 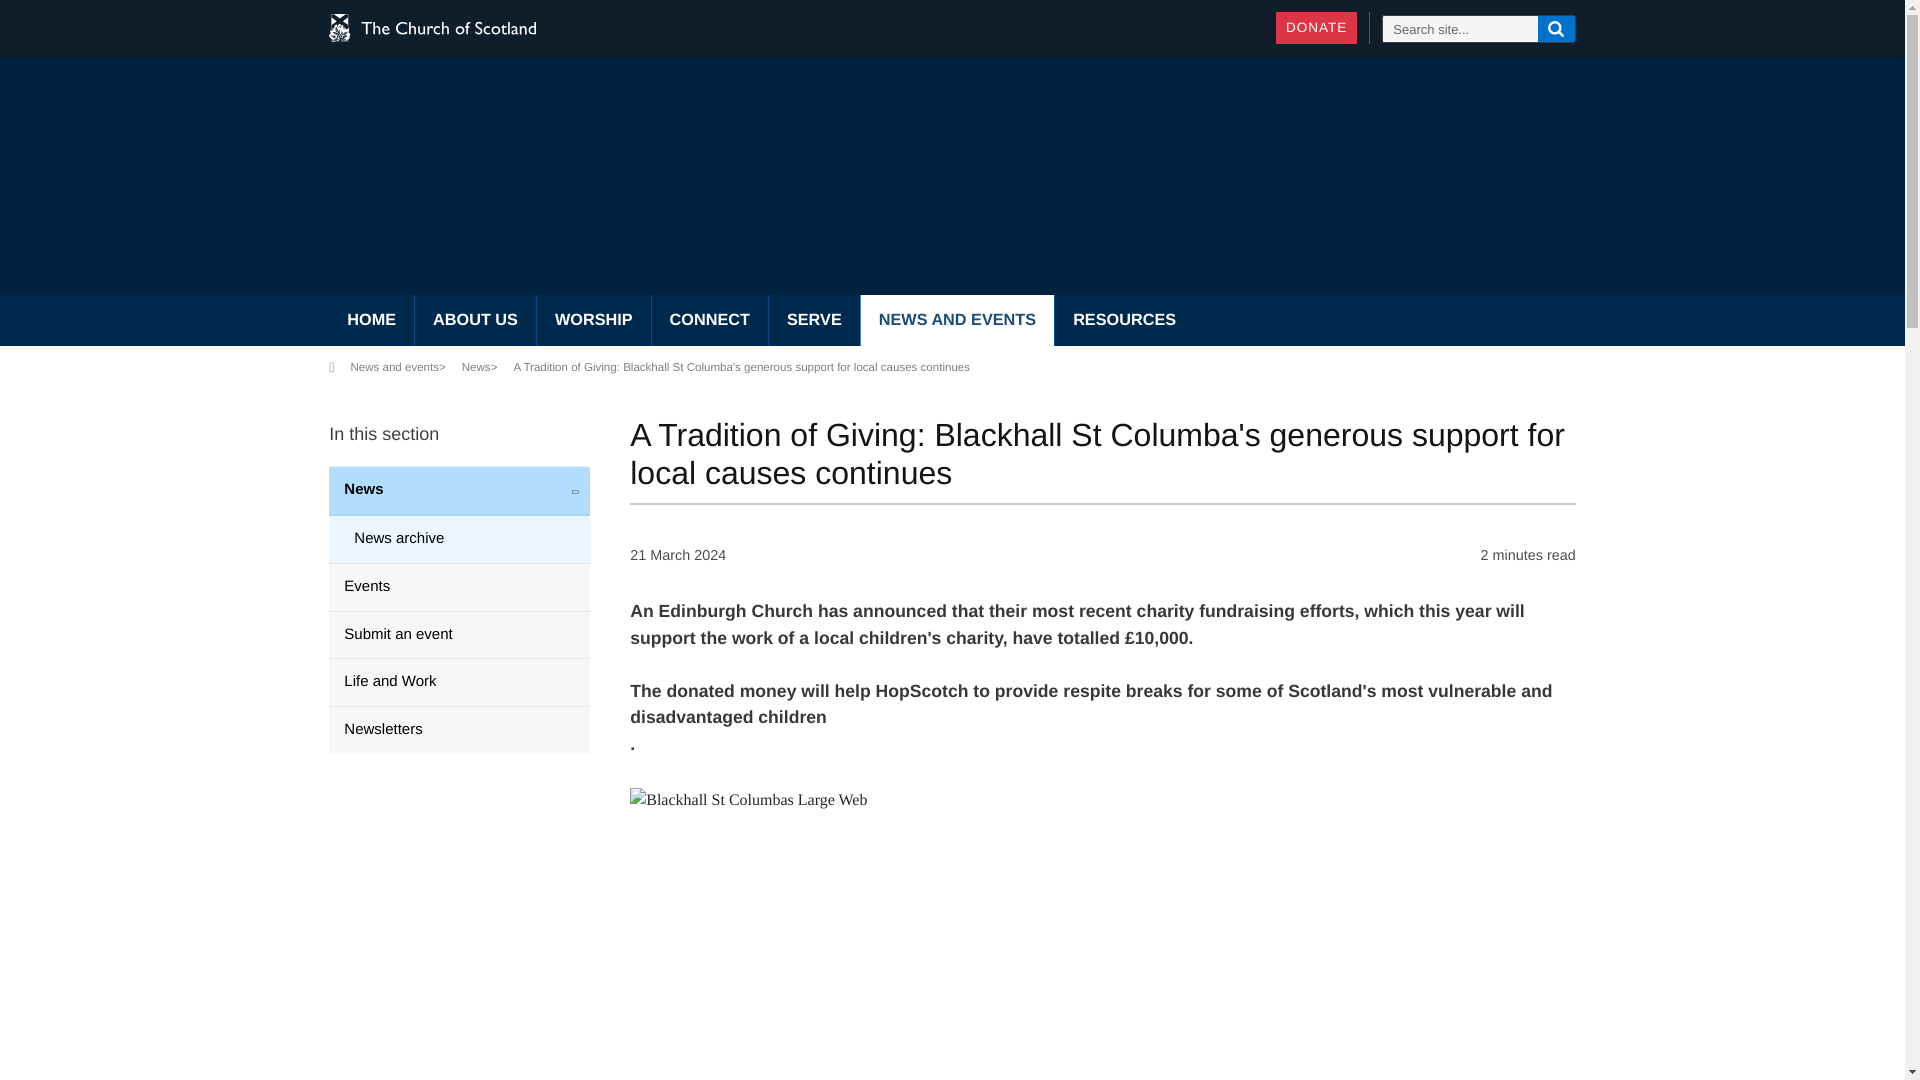 What do you see at coordinates (371, 320) in the screenshot?
I see `HOME` at bounding box center [371, 320].